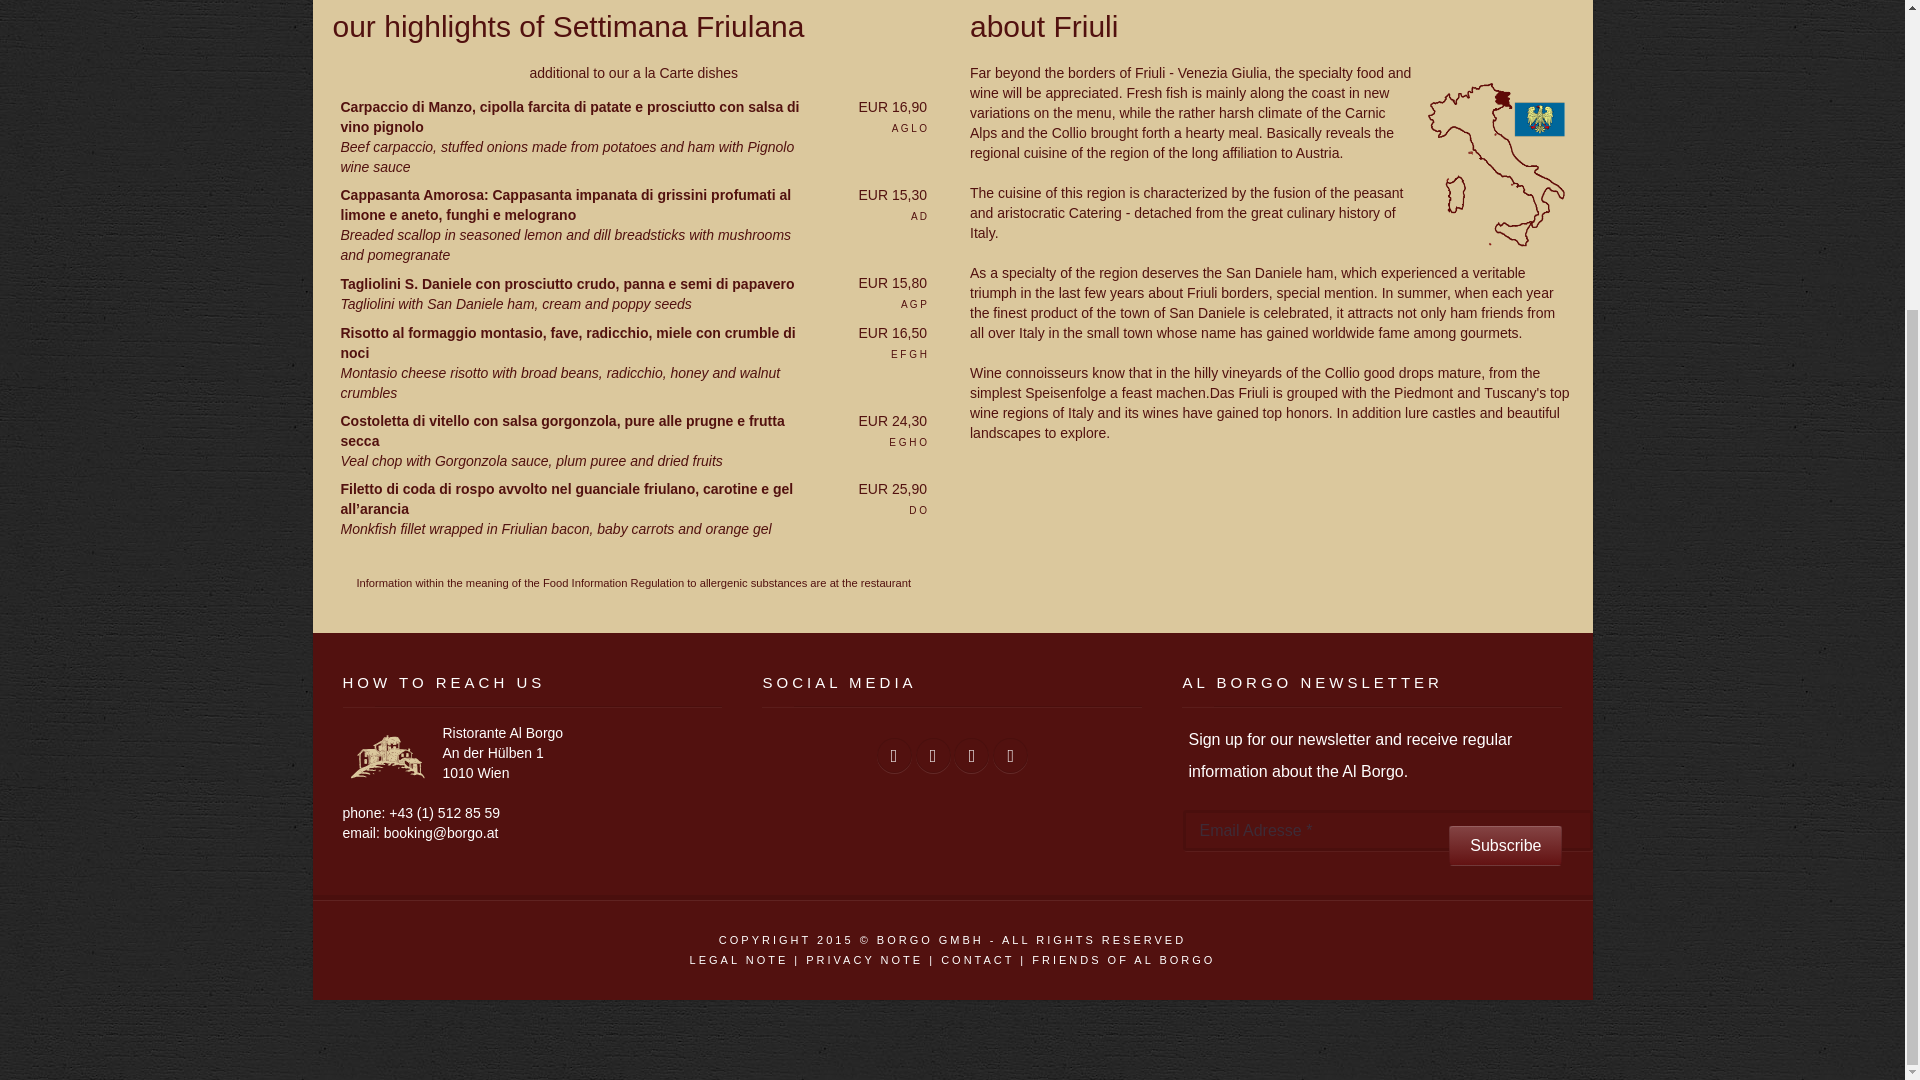  I want to click on PRIVACY NOTE, so click(864, 959).